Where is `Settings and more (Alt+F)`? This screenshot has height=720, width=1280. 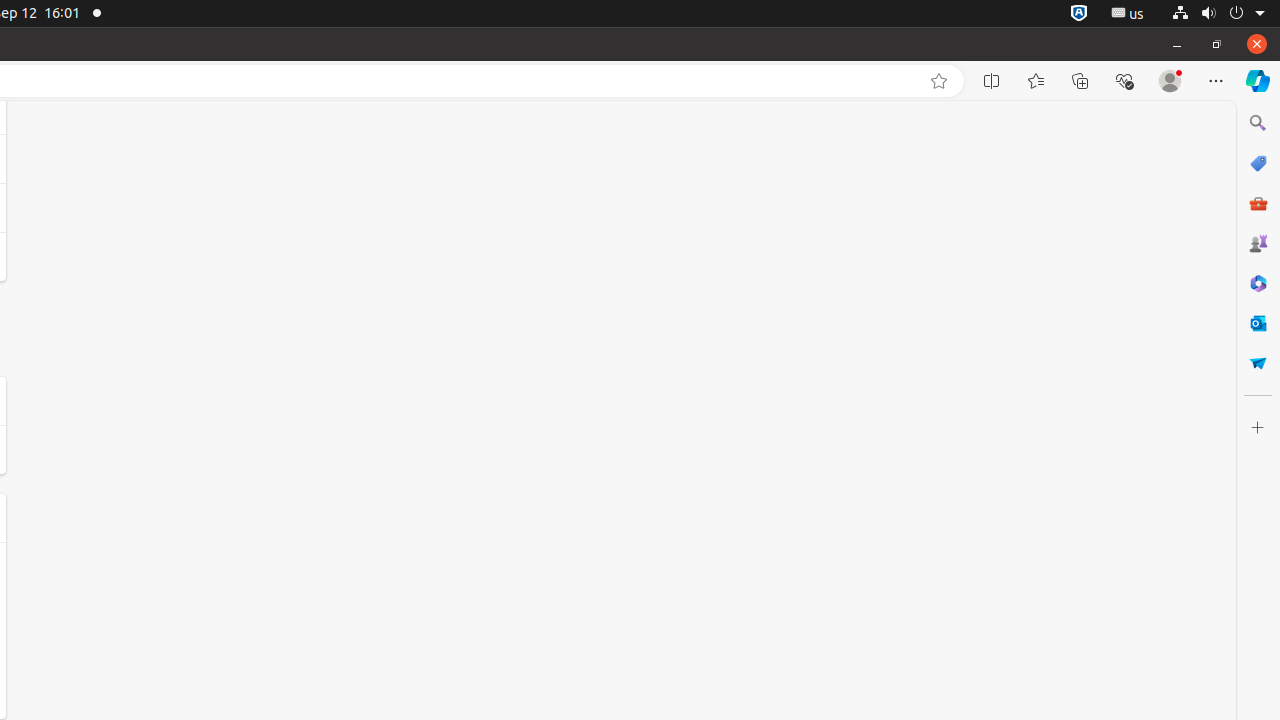
Settings and more (Alt+F) is located at coordinates (1216, 81).